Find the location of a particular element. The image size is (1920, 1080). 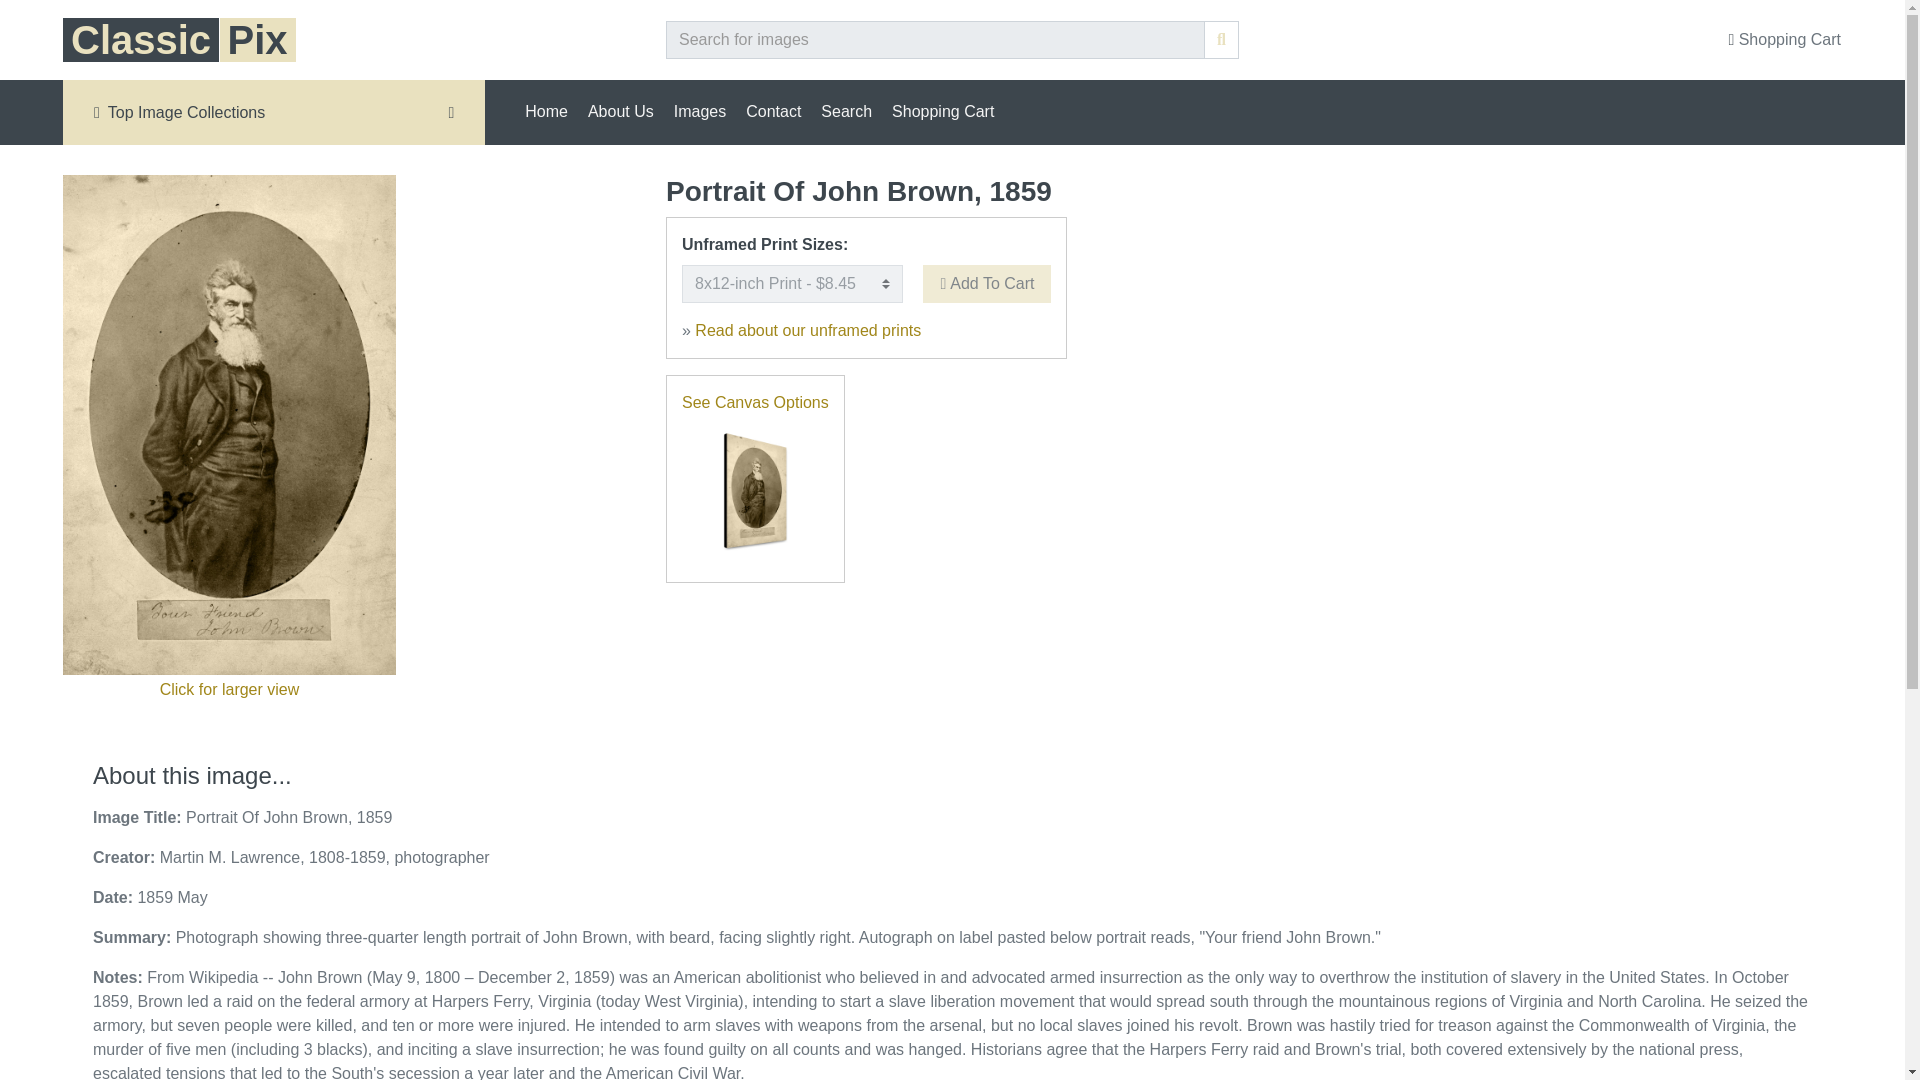

Add To Cart is located at coordinates (986, 284).